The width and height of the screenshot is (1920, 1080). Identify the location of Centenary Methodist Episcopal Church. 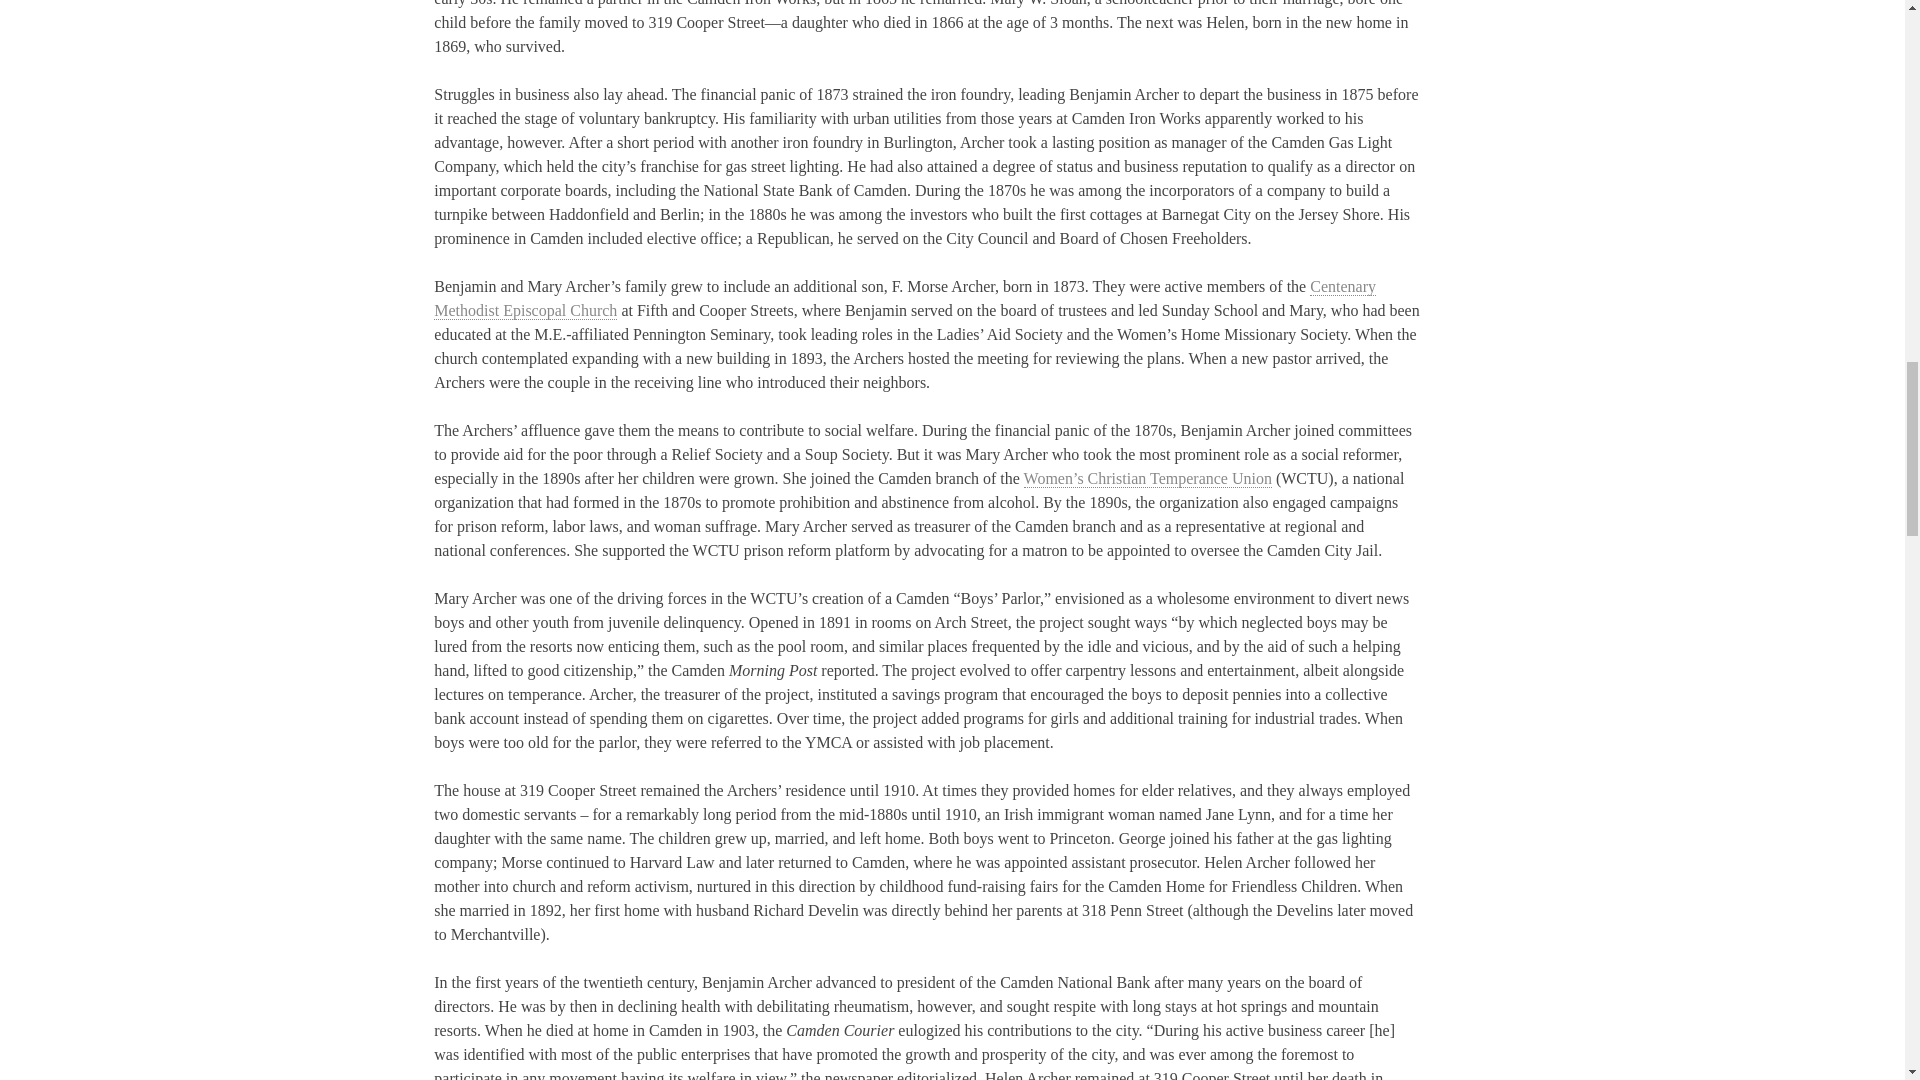
(904, 298).